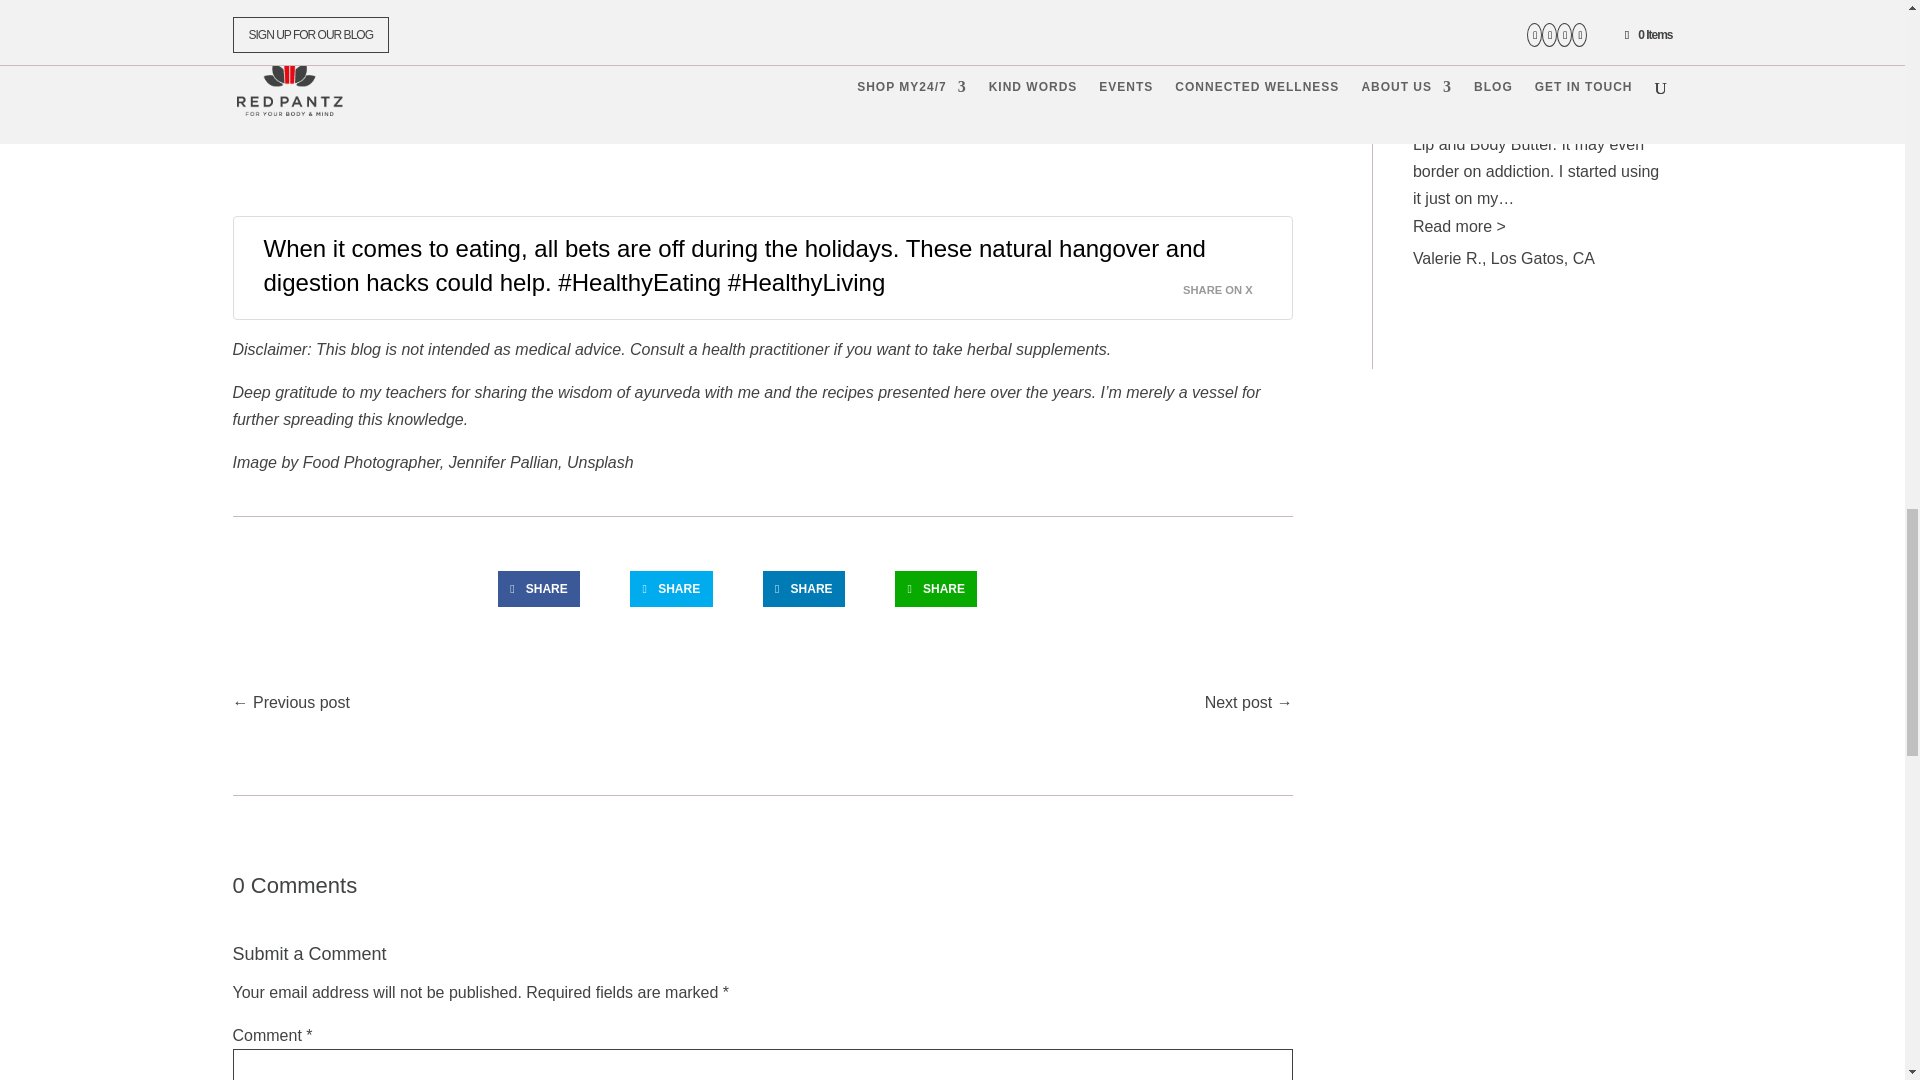 The height and width of the screenshot is (1080, 1920). Describe the element at coordinates (670, 588) in the screenshot. I see `SHARE` at that location.